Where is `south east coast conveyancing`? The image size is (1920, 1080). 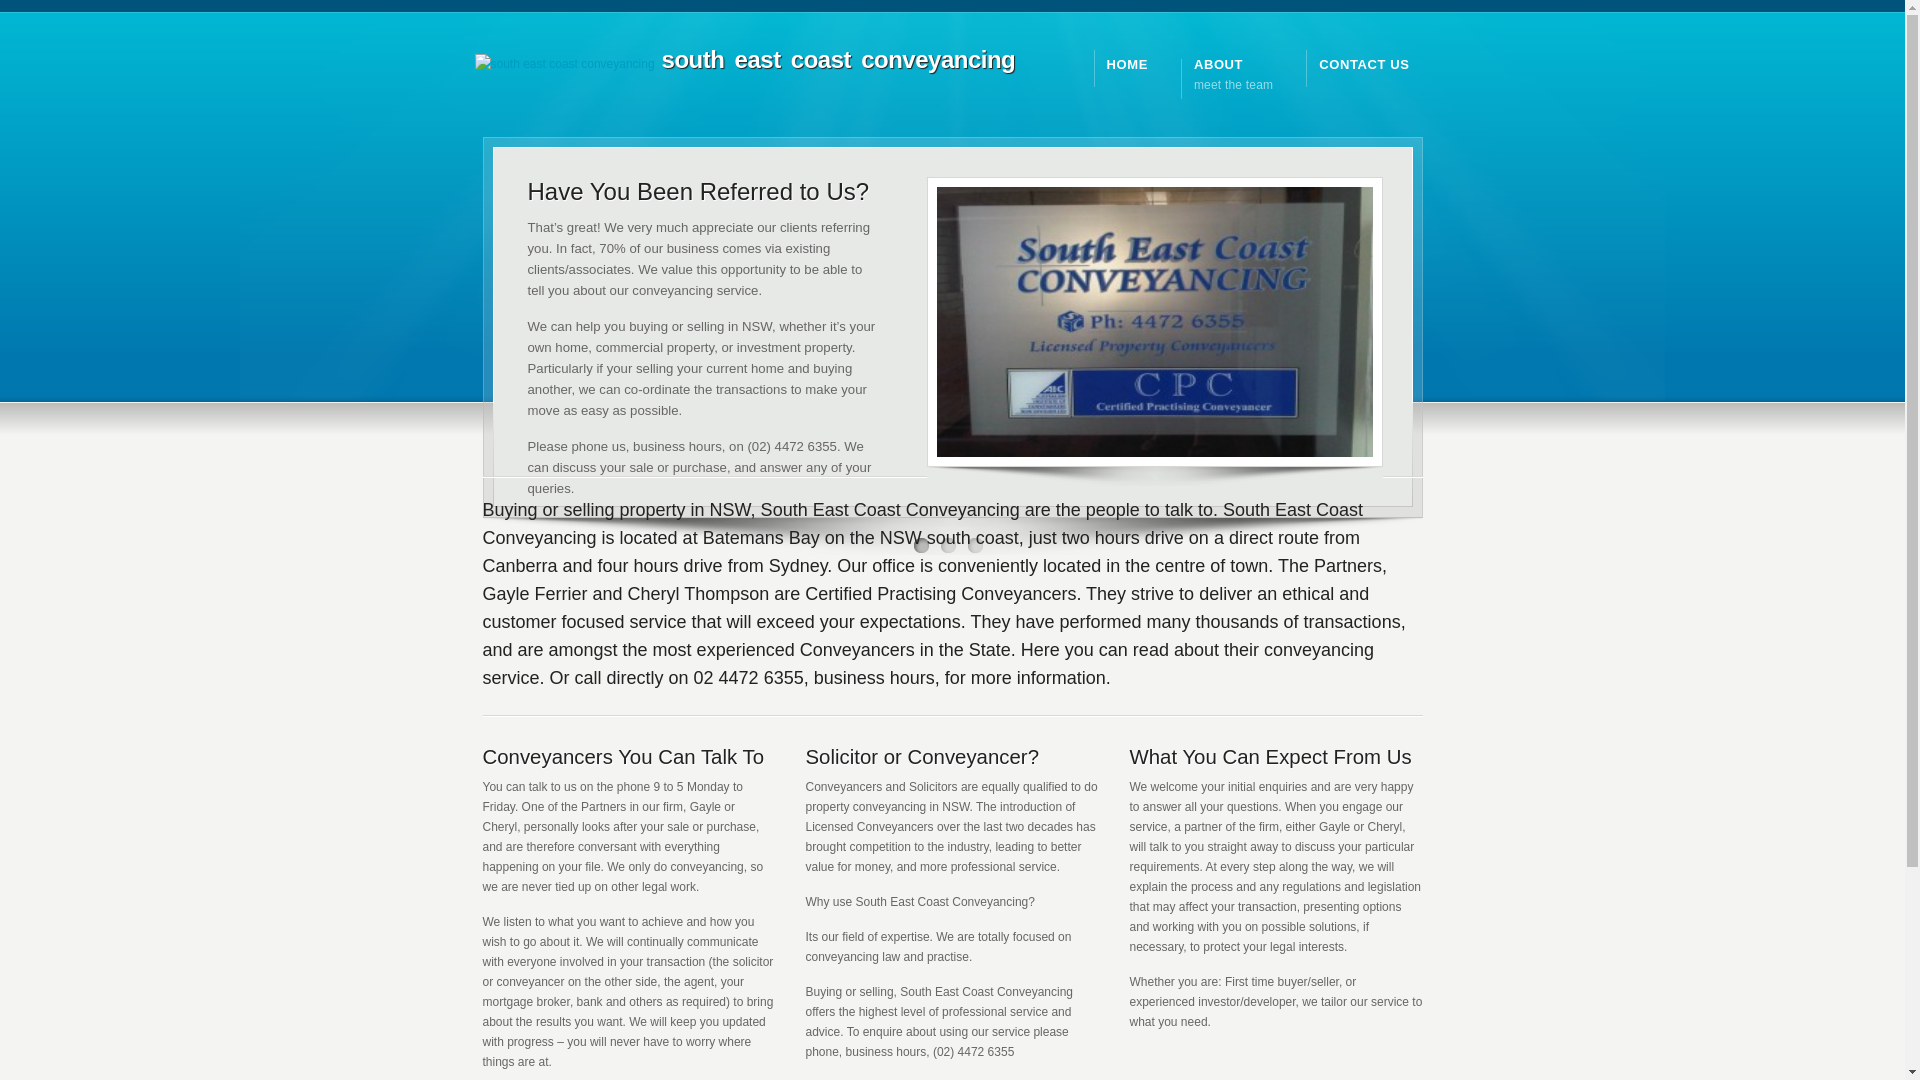
south east coast conveyancing is located at coordinates (744, 62).